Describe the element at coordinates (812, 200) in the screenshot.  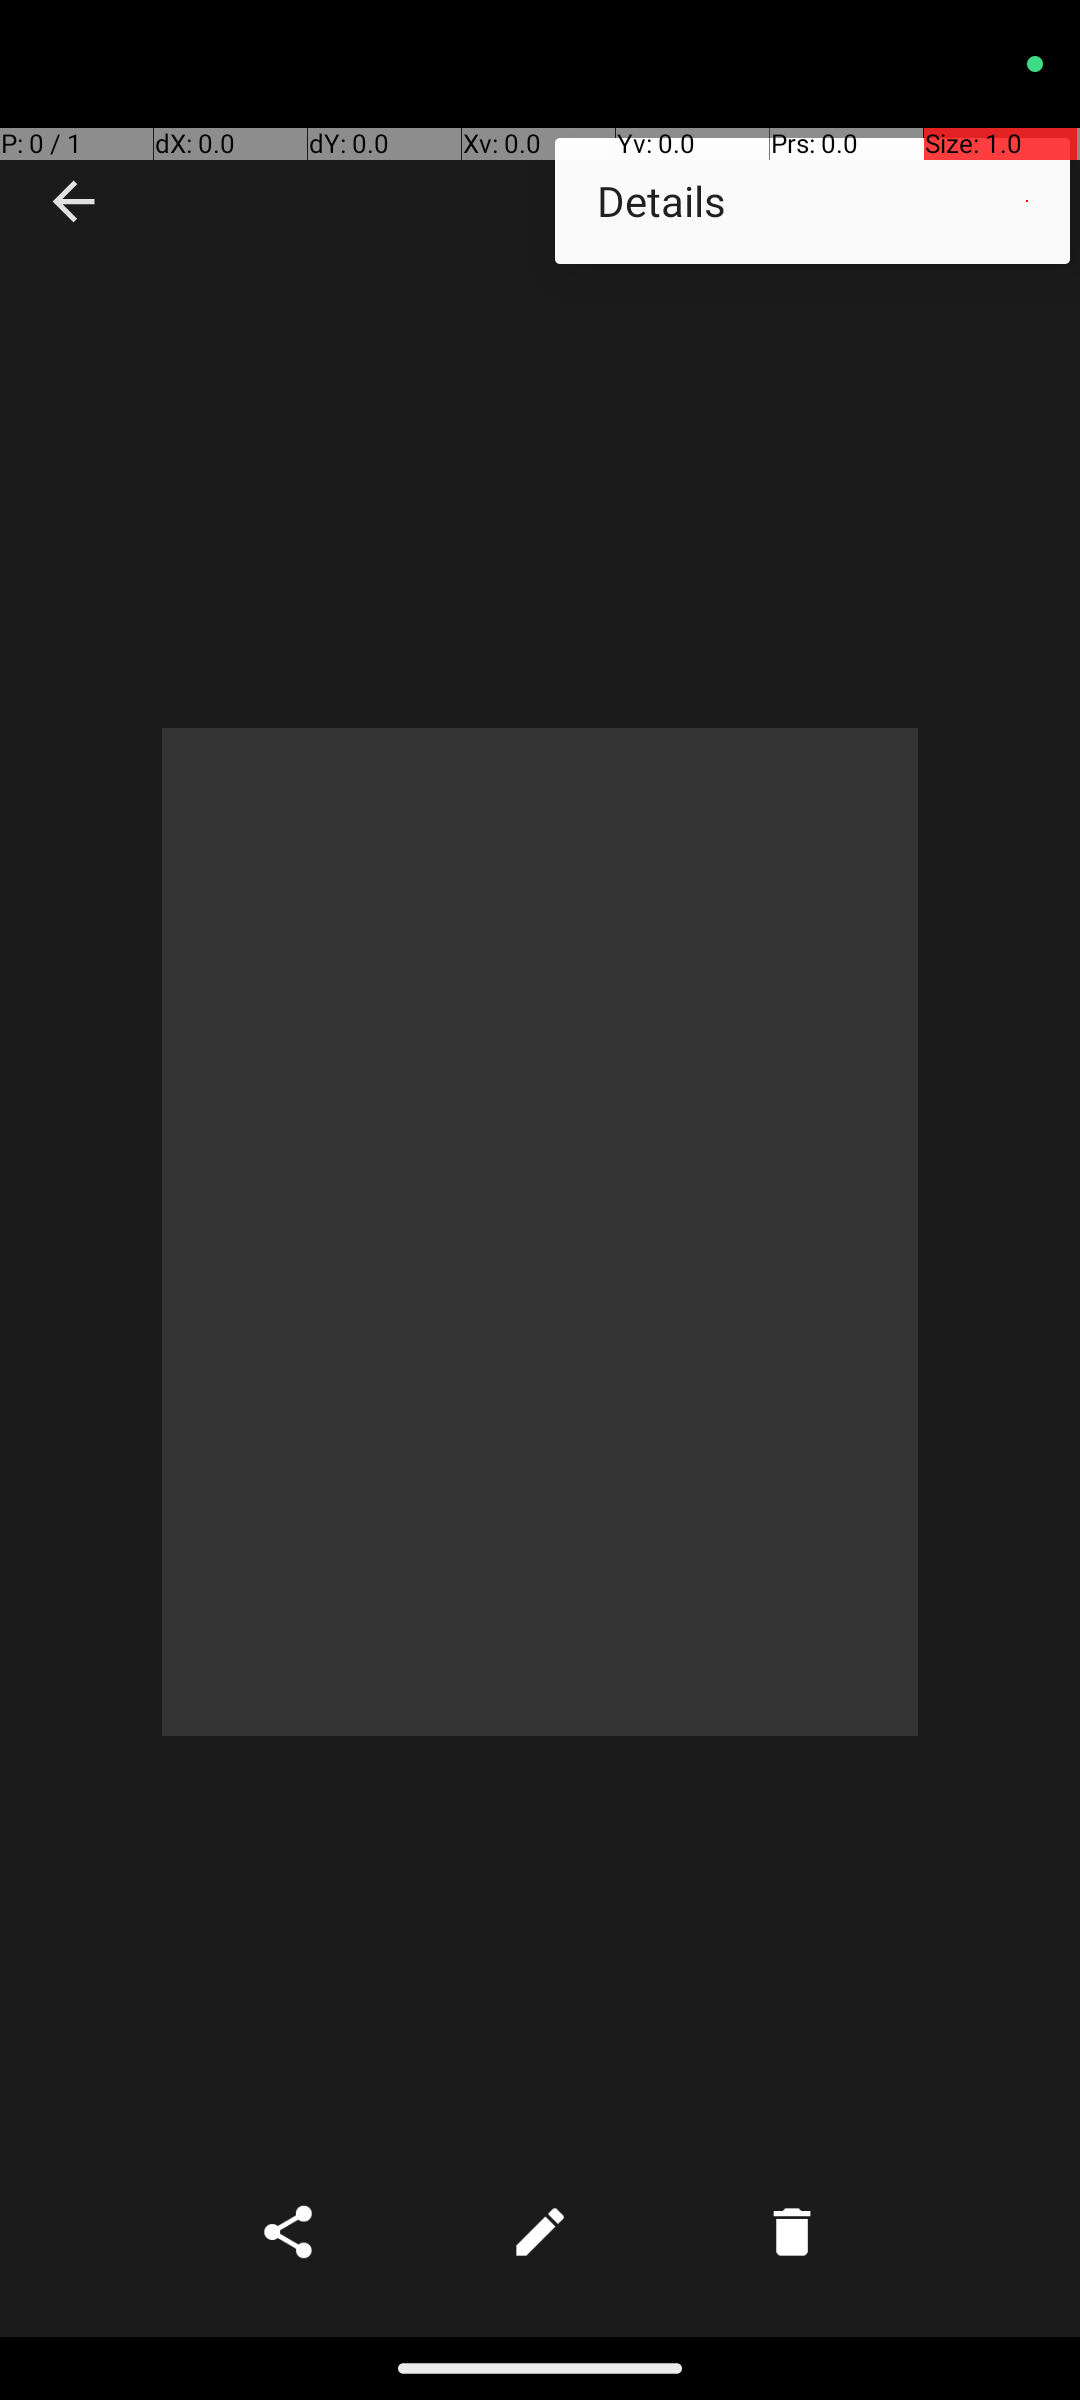
I see `Details` at that location.